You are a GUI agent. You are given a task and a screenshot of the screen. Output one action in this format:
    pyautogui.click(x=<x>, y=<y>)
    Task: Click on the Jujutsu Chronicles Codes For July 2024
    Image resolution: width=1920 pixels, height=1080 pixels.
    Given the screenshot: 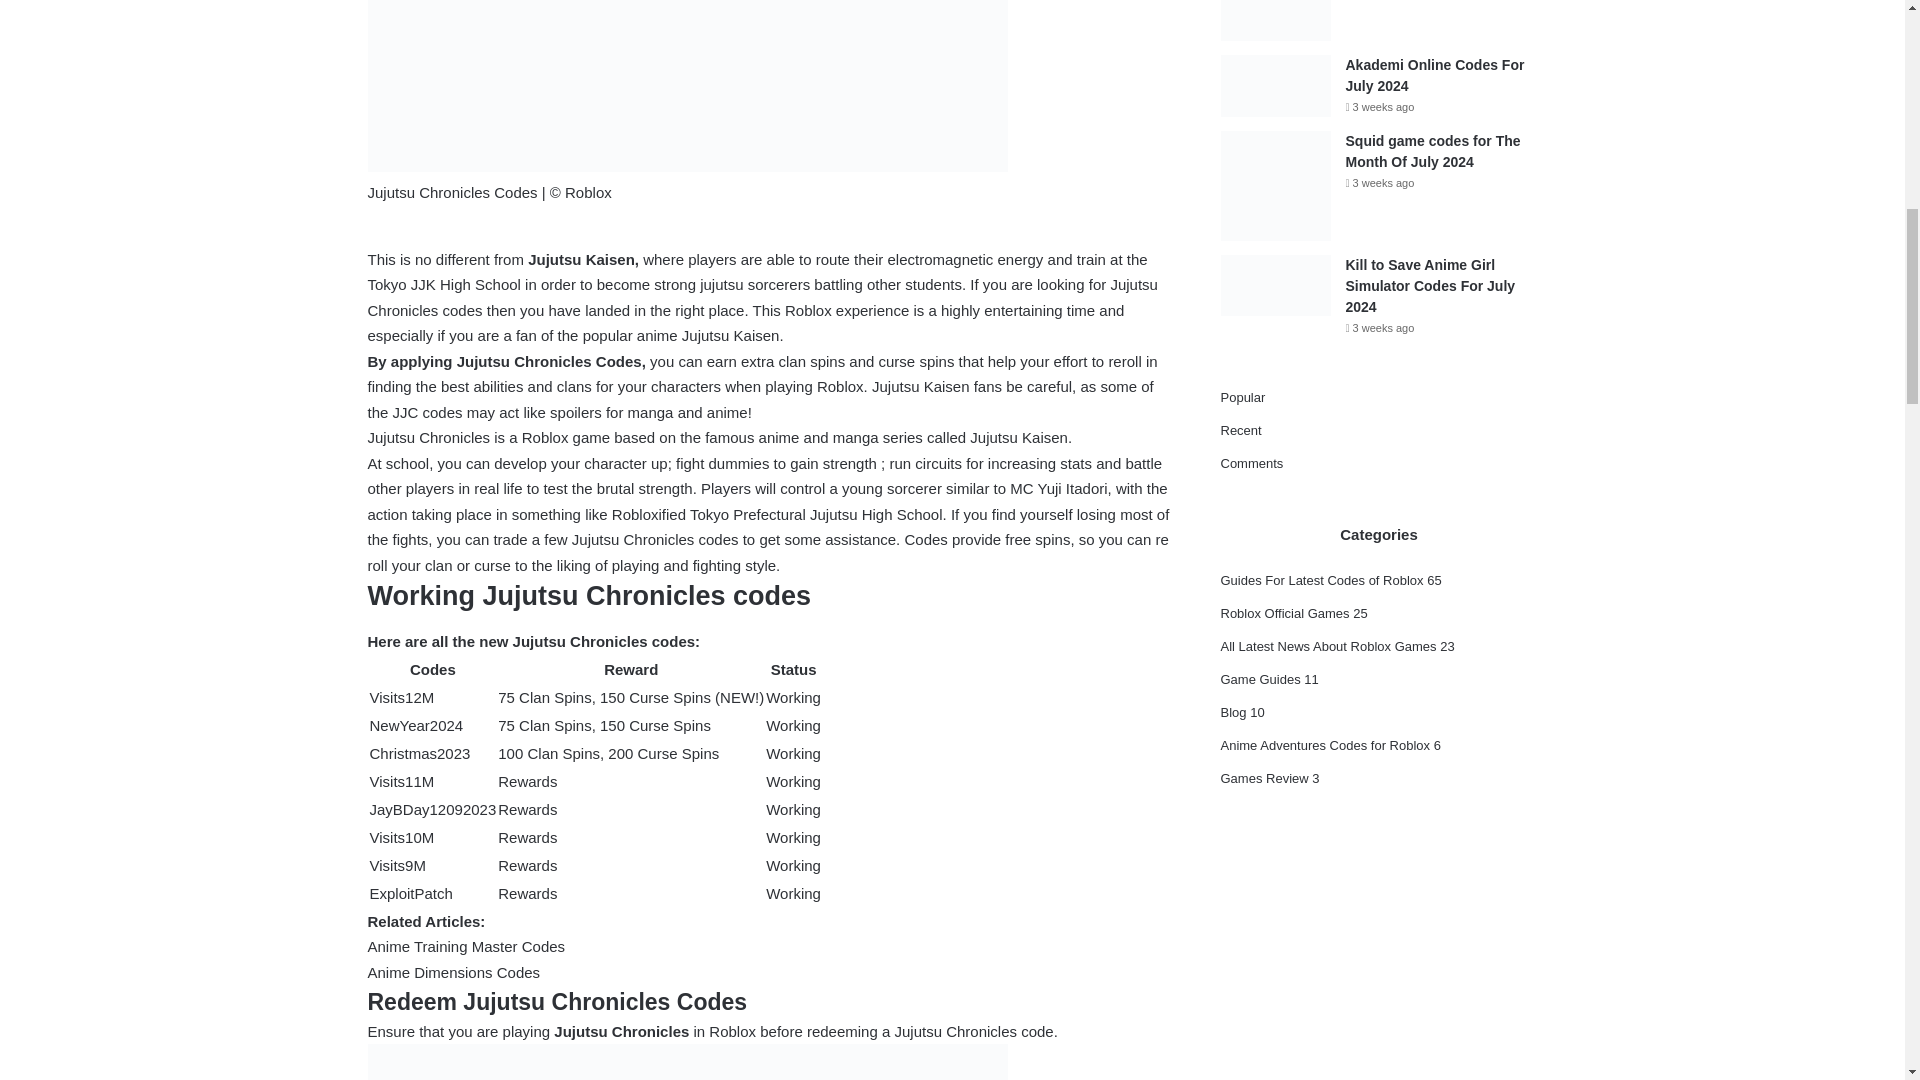 What is the action you would take?
    pyautogui.click(x=688, y=86)
    